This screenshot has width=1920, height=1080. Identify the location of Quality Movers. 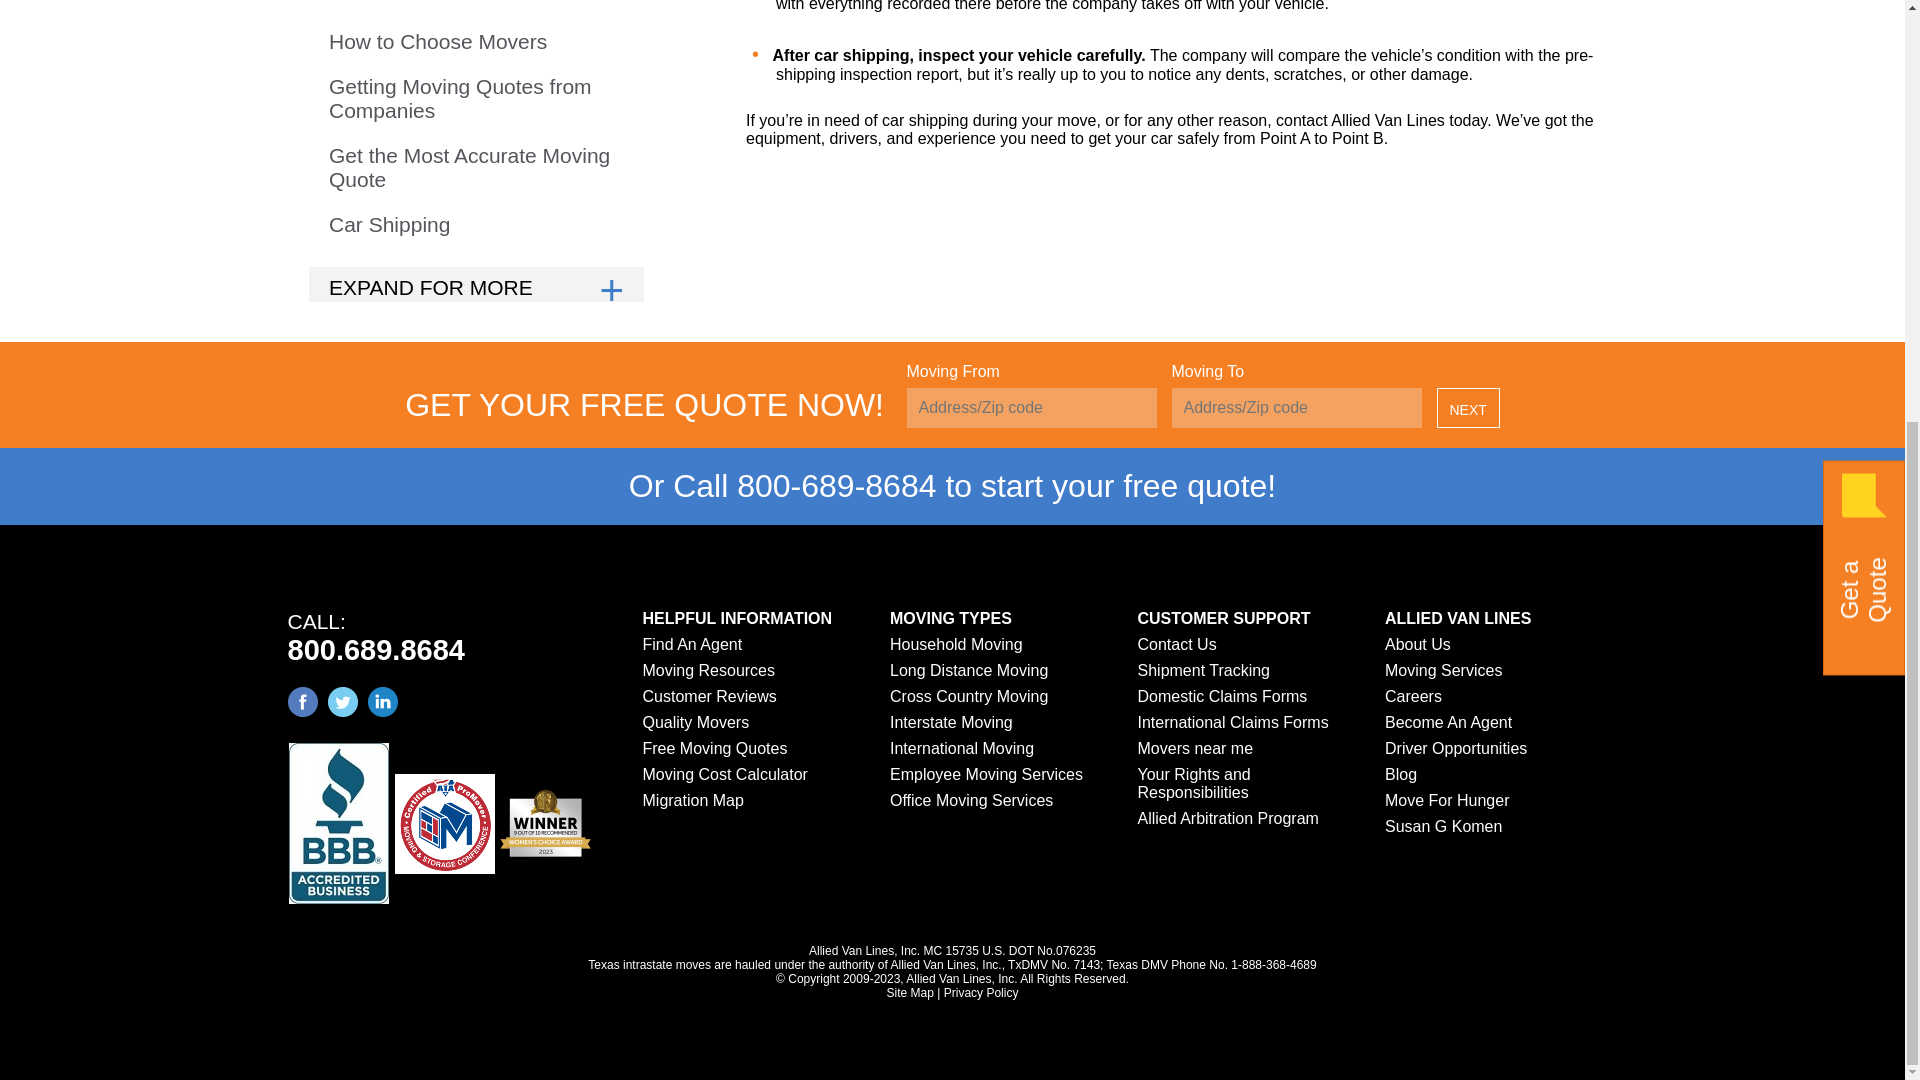
(694, 722).